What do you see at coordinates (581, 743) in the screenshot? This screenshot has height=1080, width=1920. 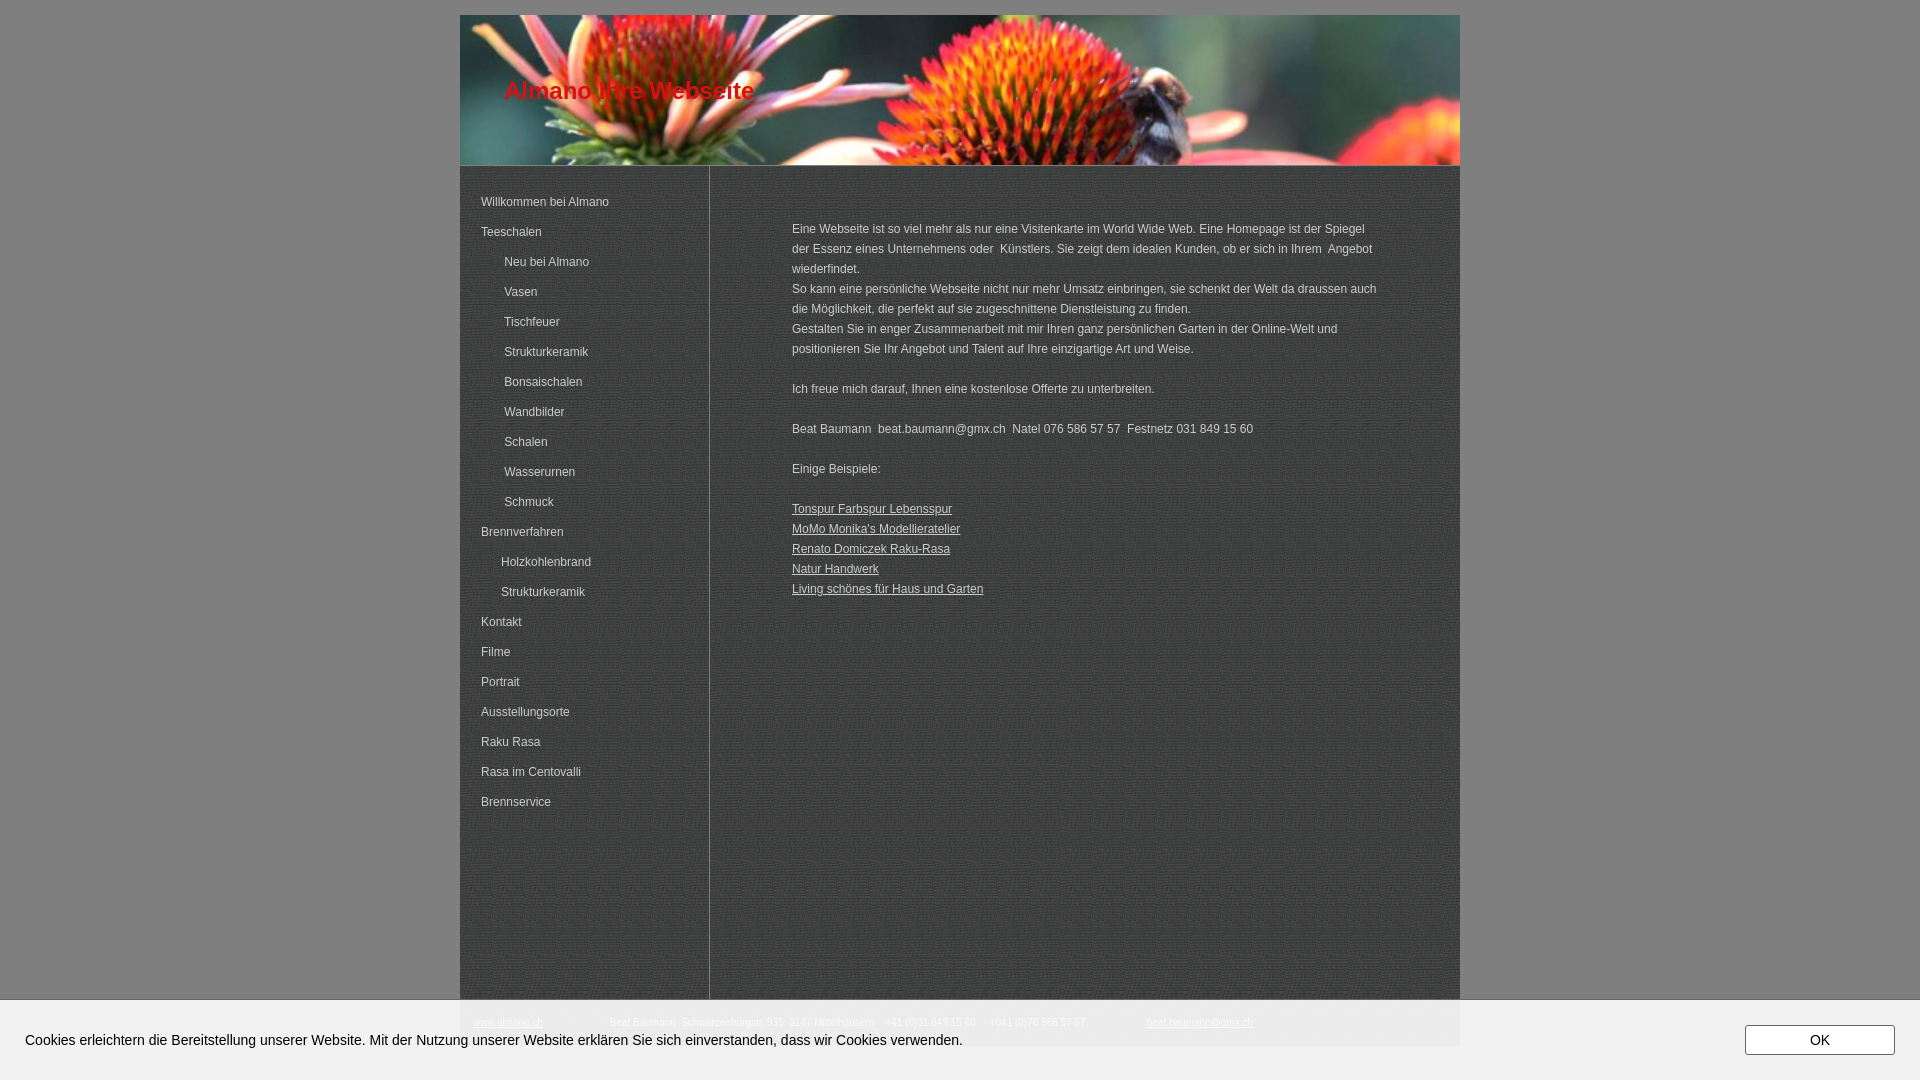 I see `Raku Rasa` at bounding box center [581, 743].